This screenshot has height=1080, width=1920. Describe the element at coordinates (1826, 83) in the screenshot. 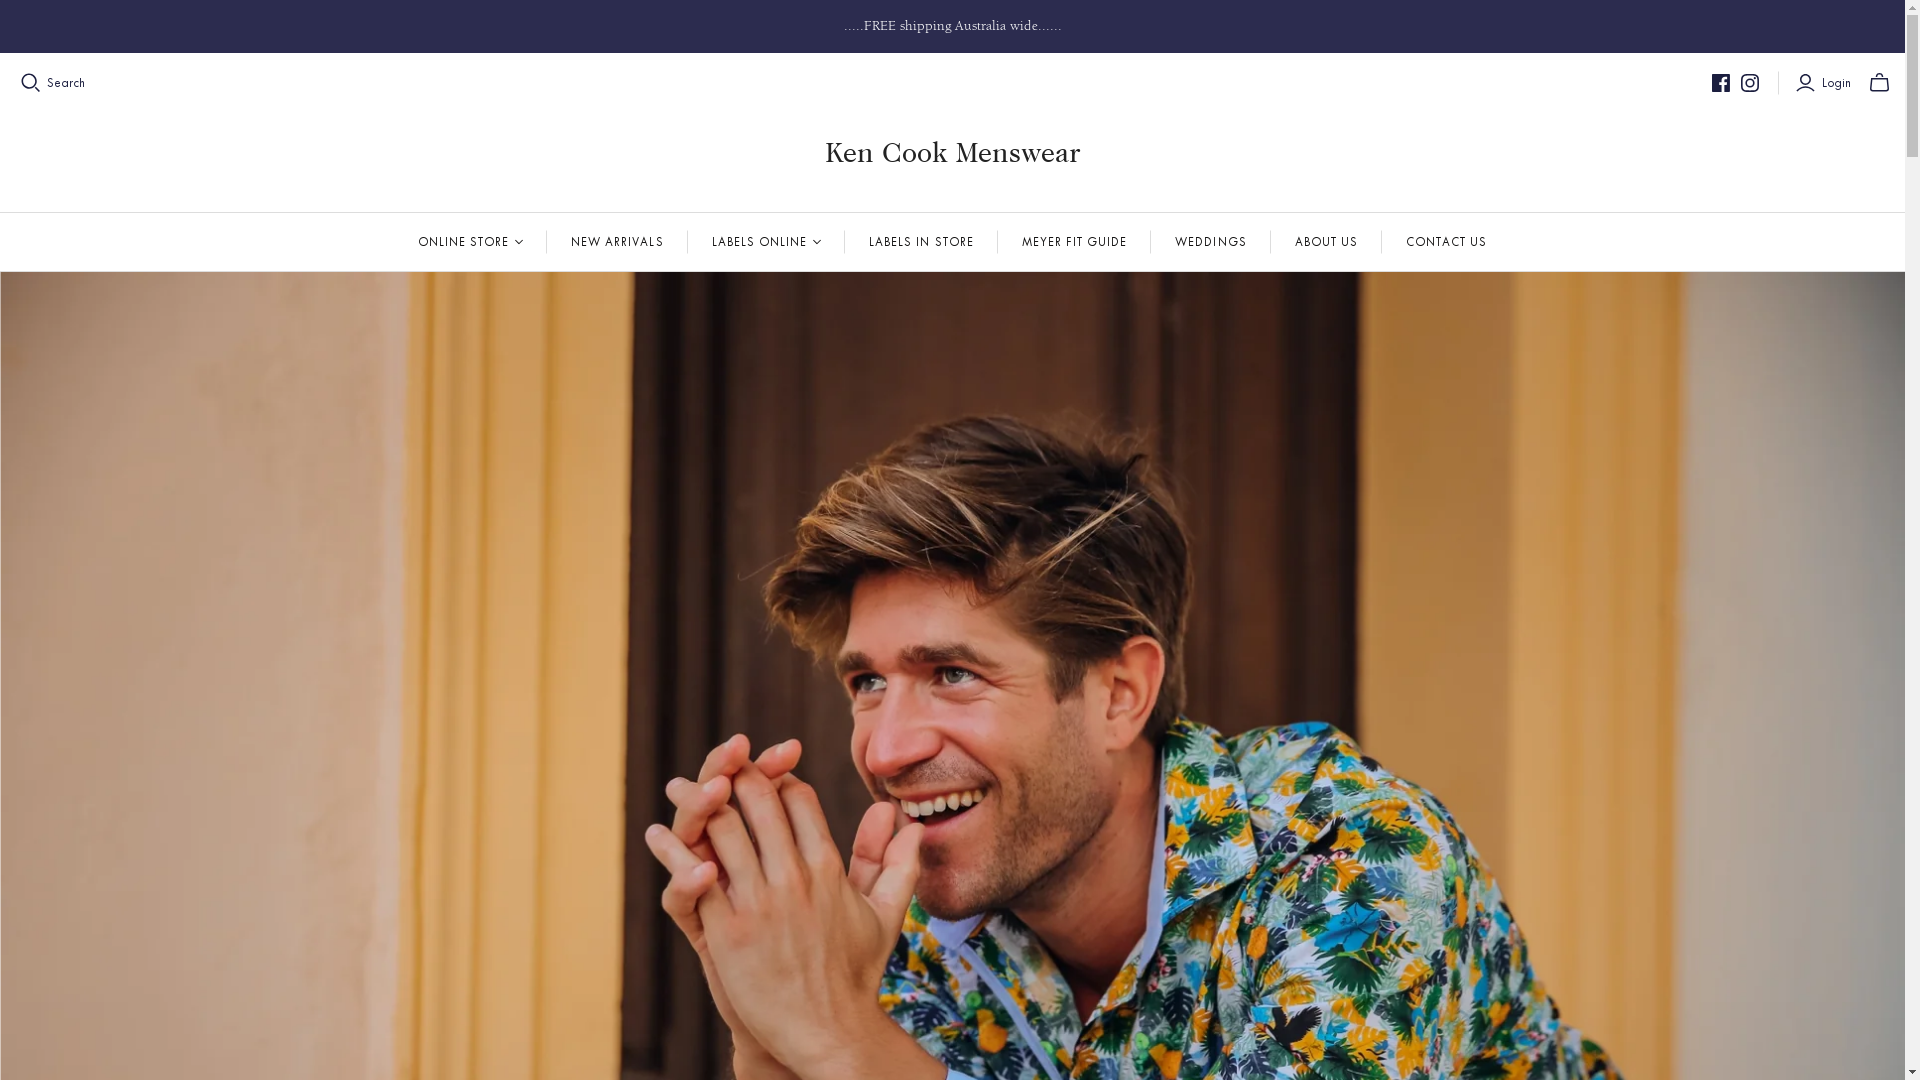

I see `Login` at that location.